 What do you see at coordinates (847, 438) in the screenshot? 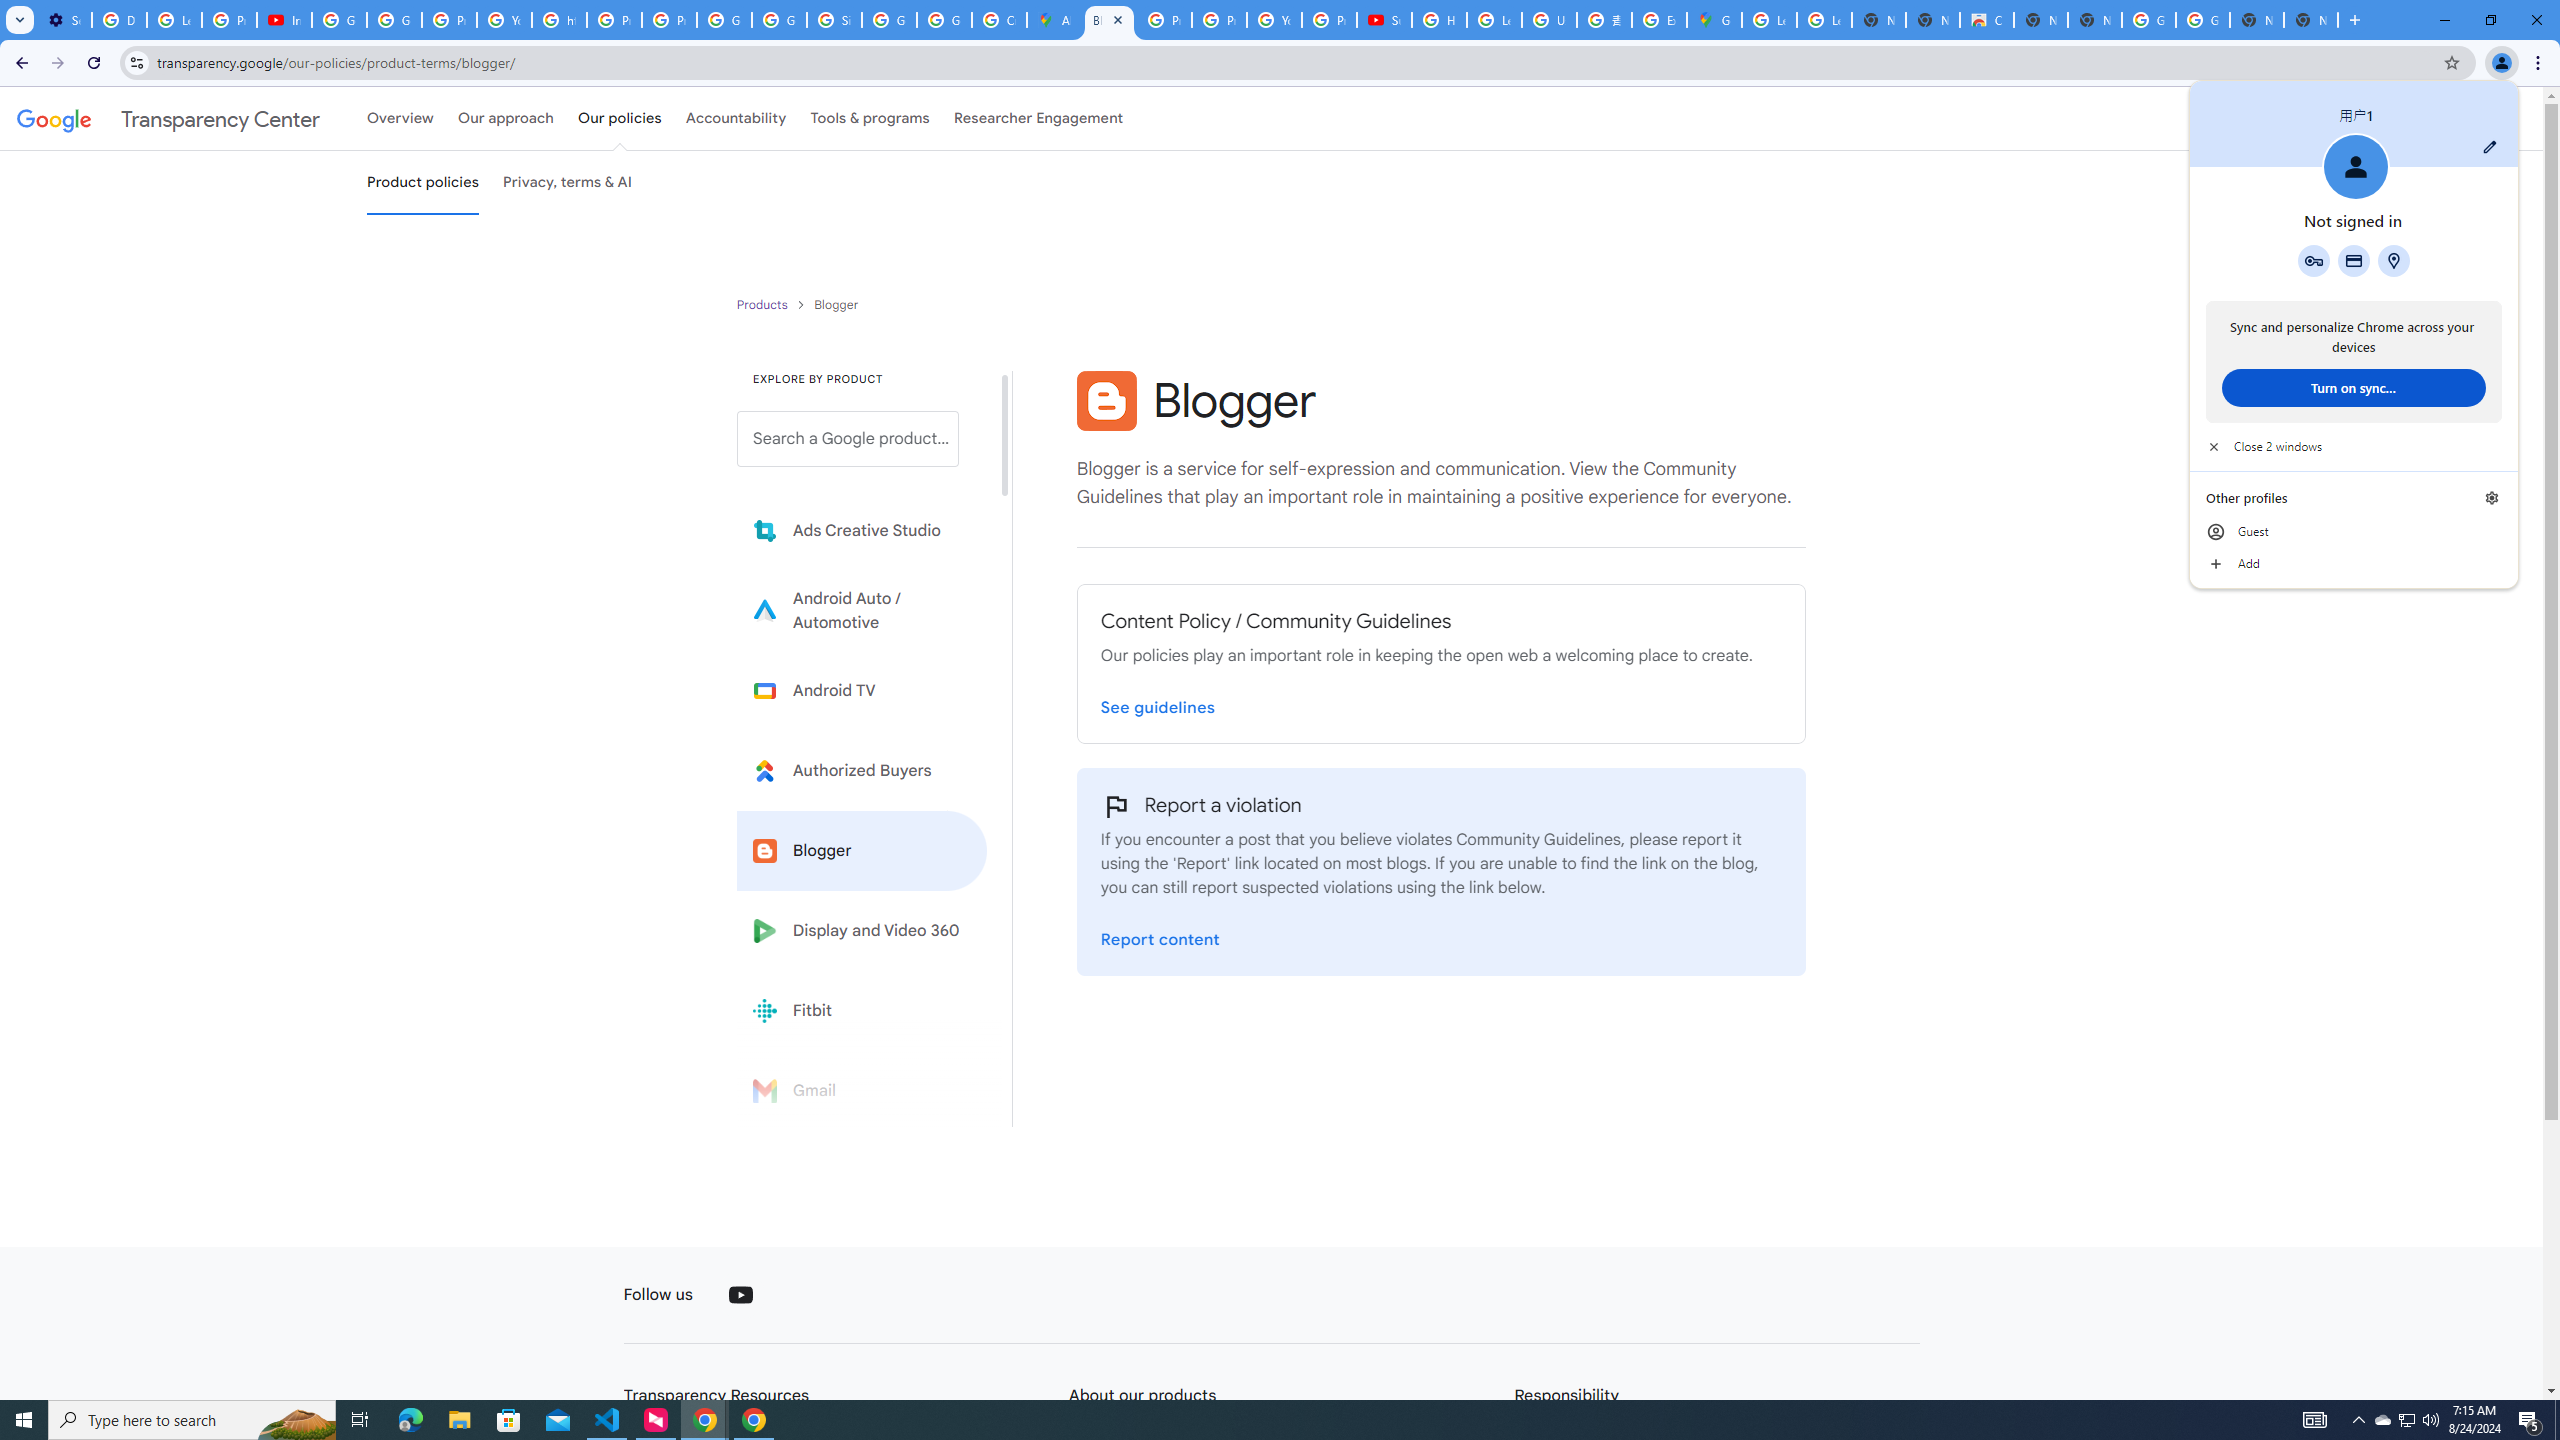
I see `Search a Google product from below list.` at bounding box center [847, 438].